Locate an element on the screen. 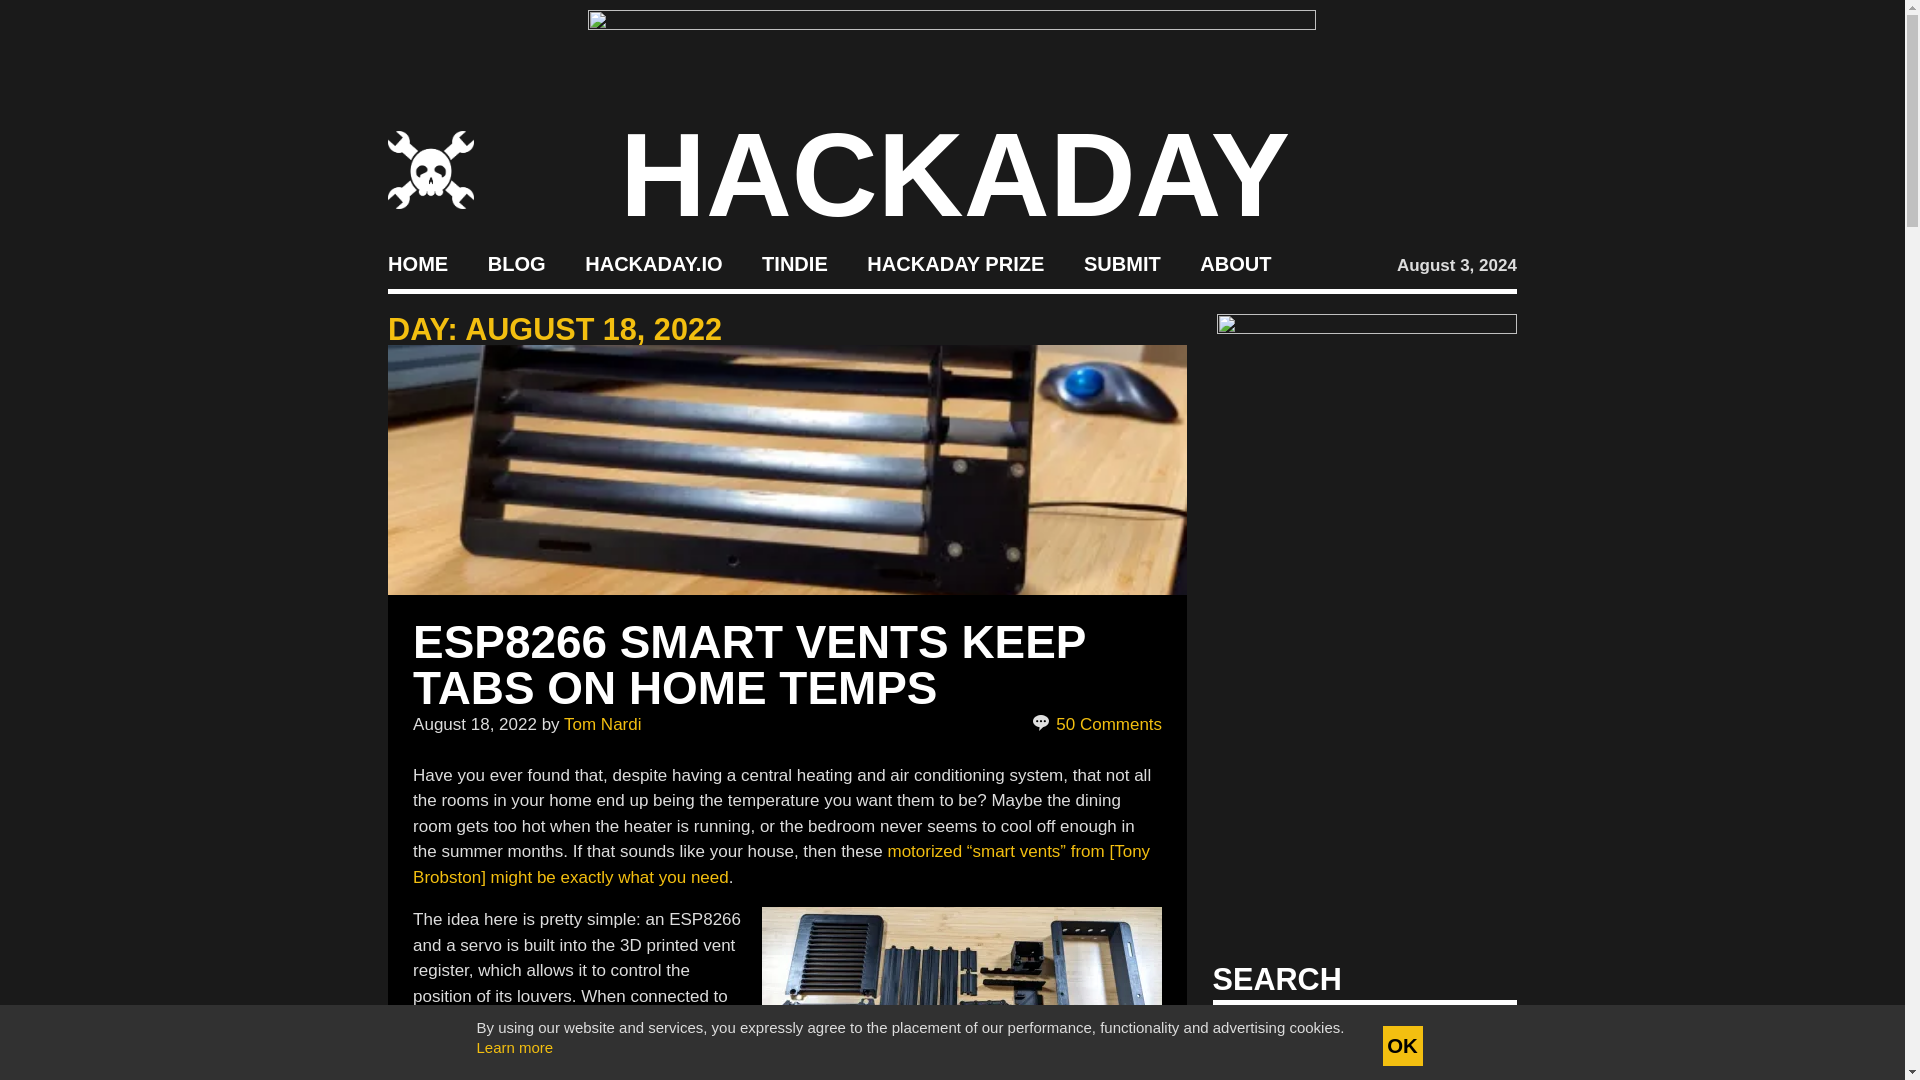  SUBMIT is located at coordinates (1122, 264).